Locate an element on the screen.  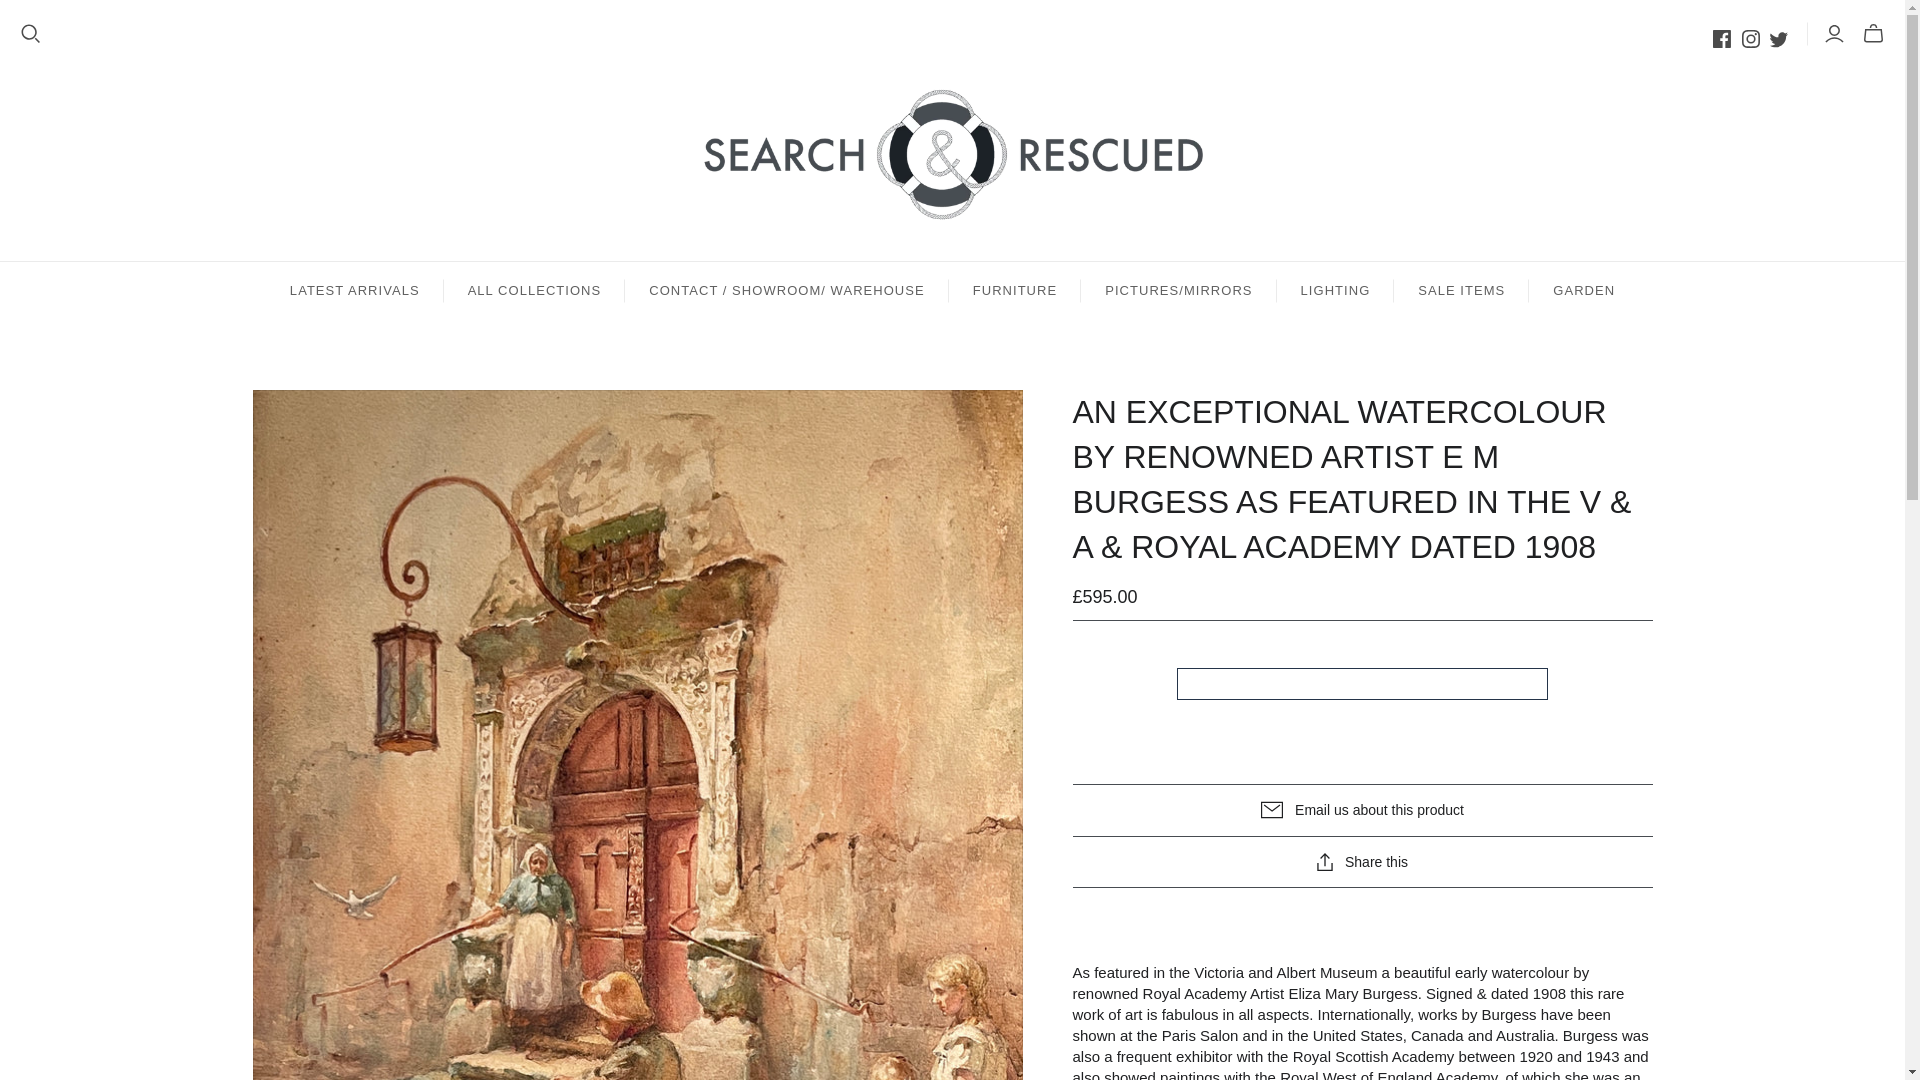
GARDEN is located at coordinates (1584, 290).